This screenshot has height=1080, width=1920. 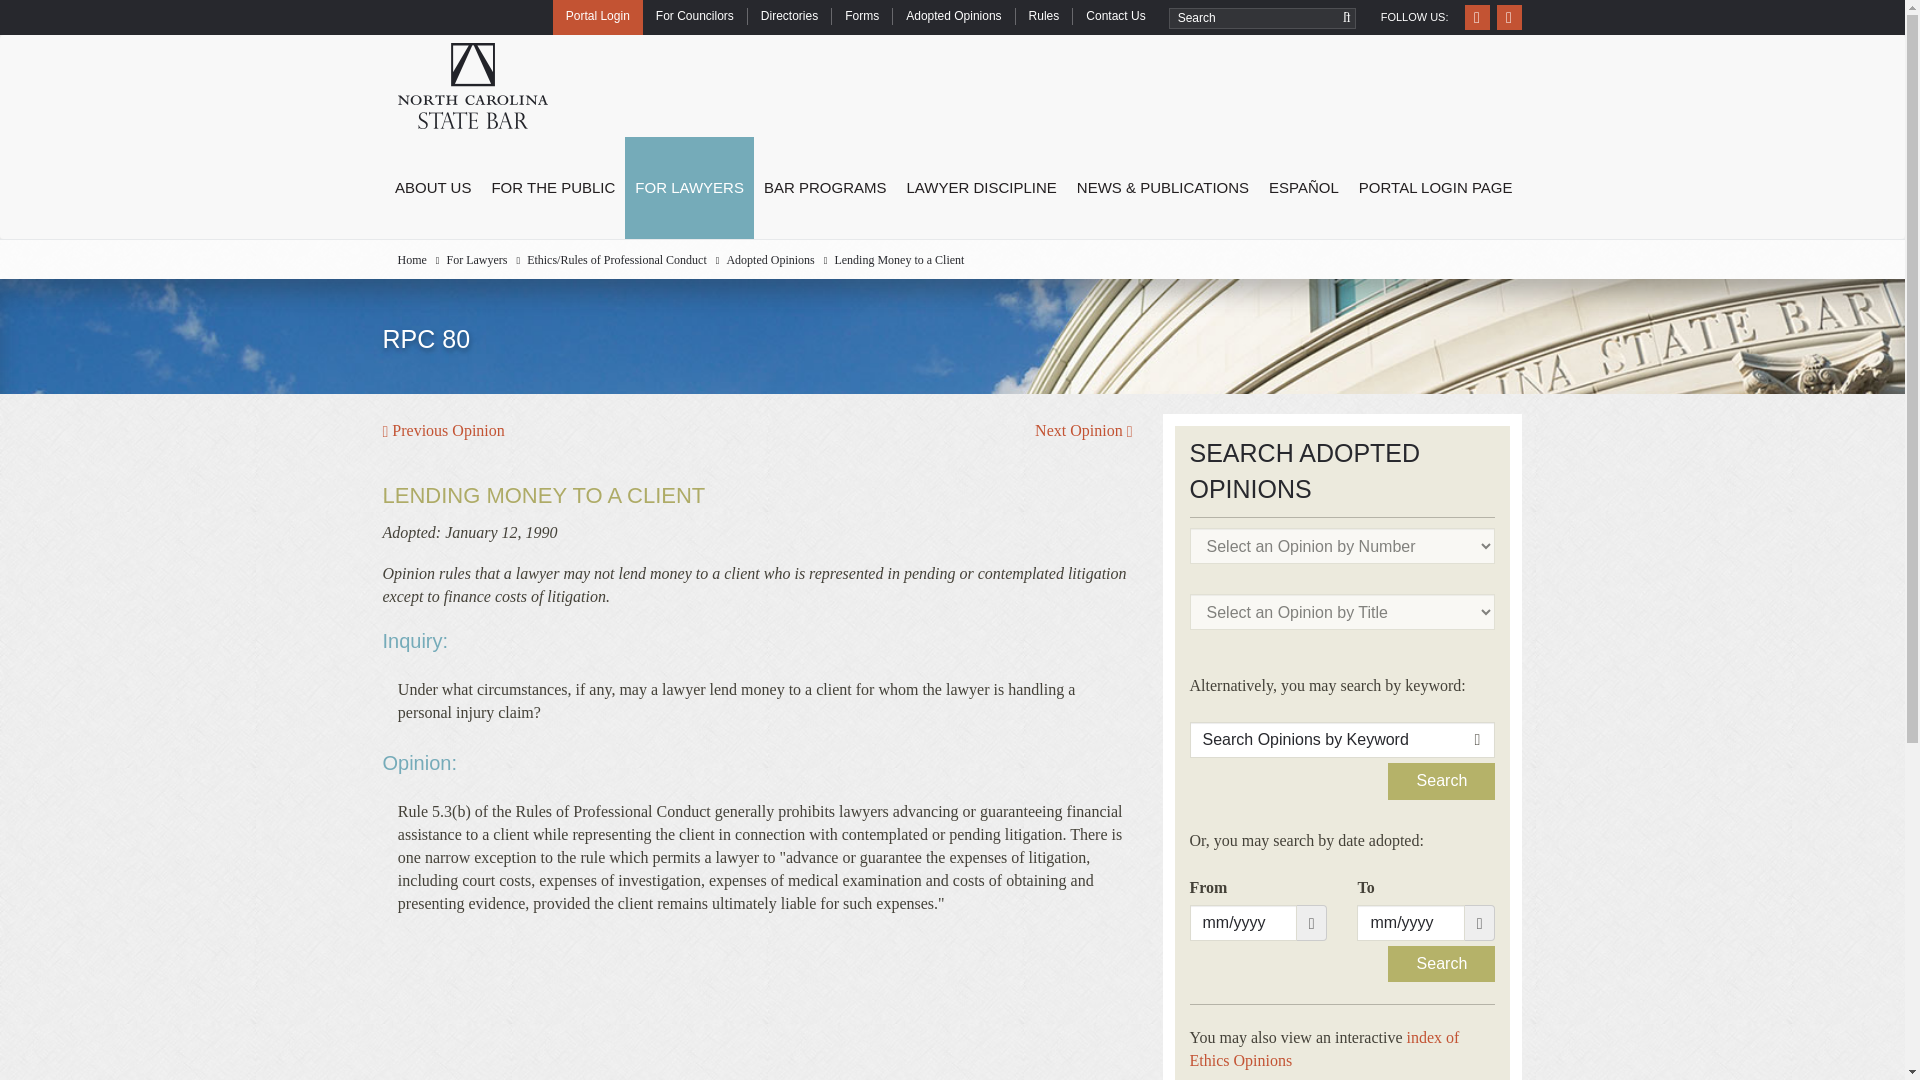 I want to click on For Councilors, so click(x=694, y=16).